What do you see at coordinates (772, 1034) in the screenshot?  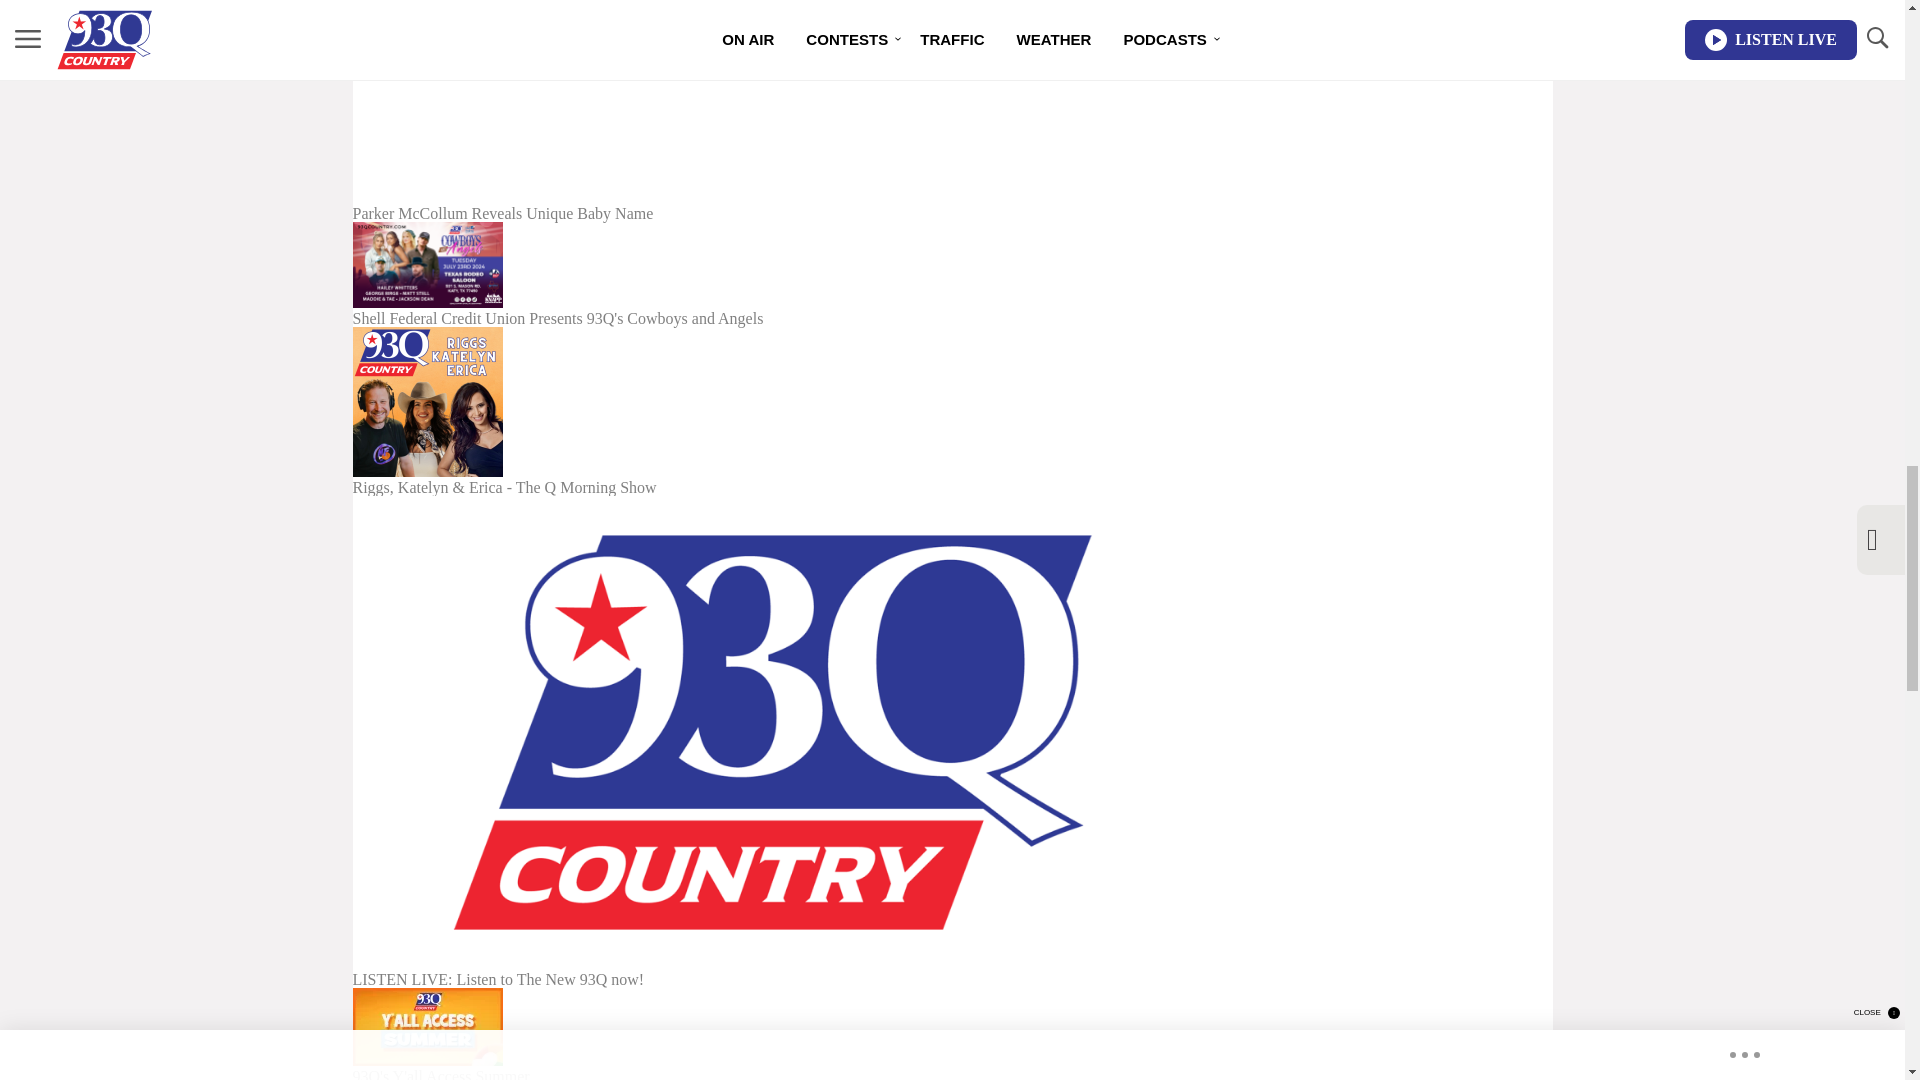 I see `93Q's Y'all Access Summer` at bounding box center [772, 1034].